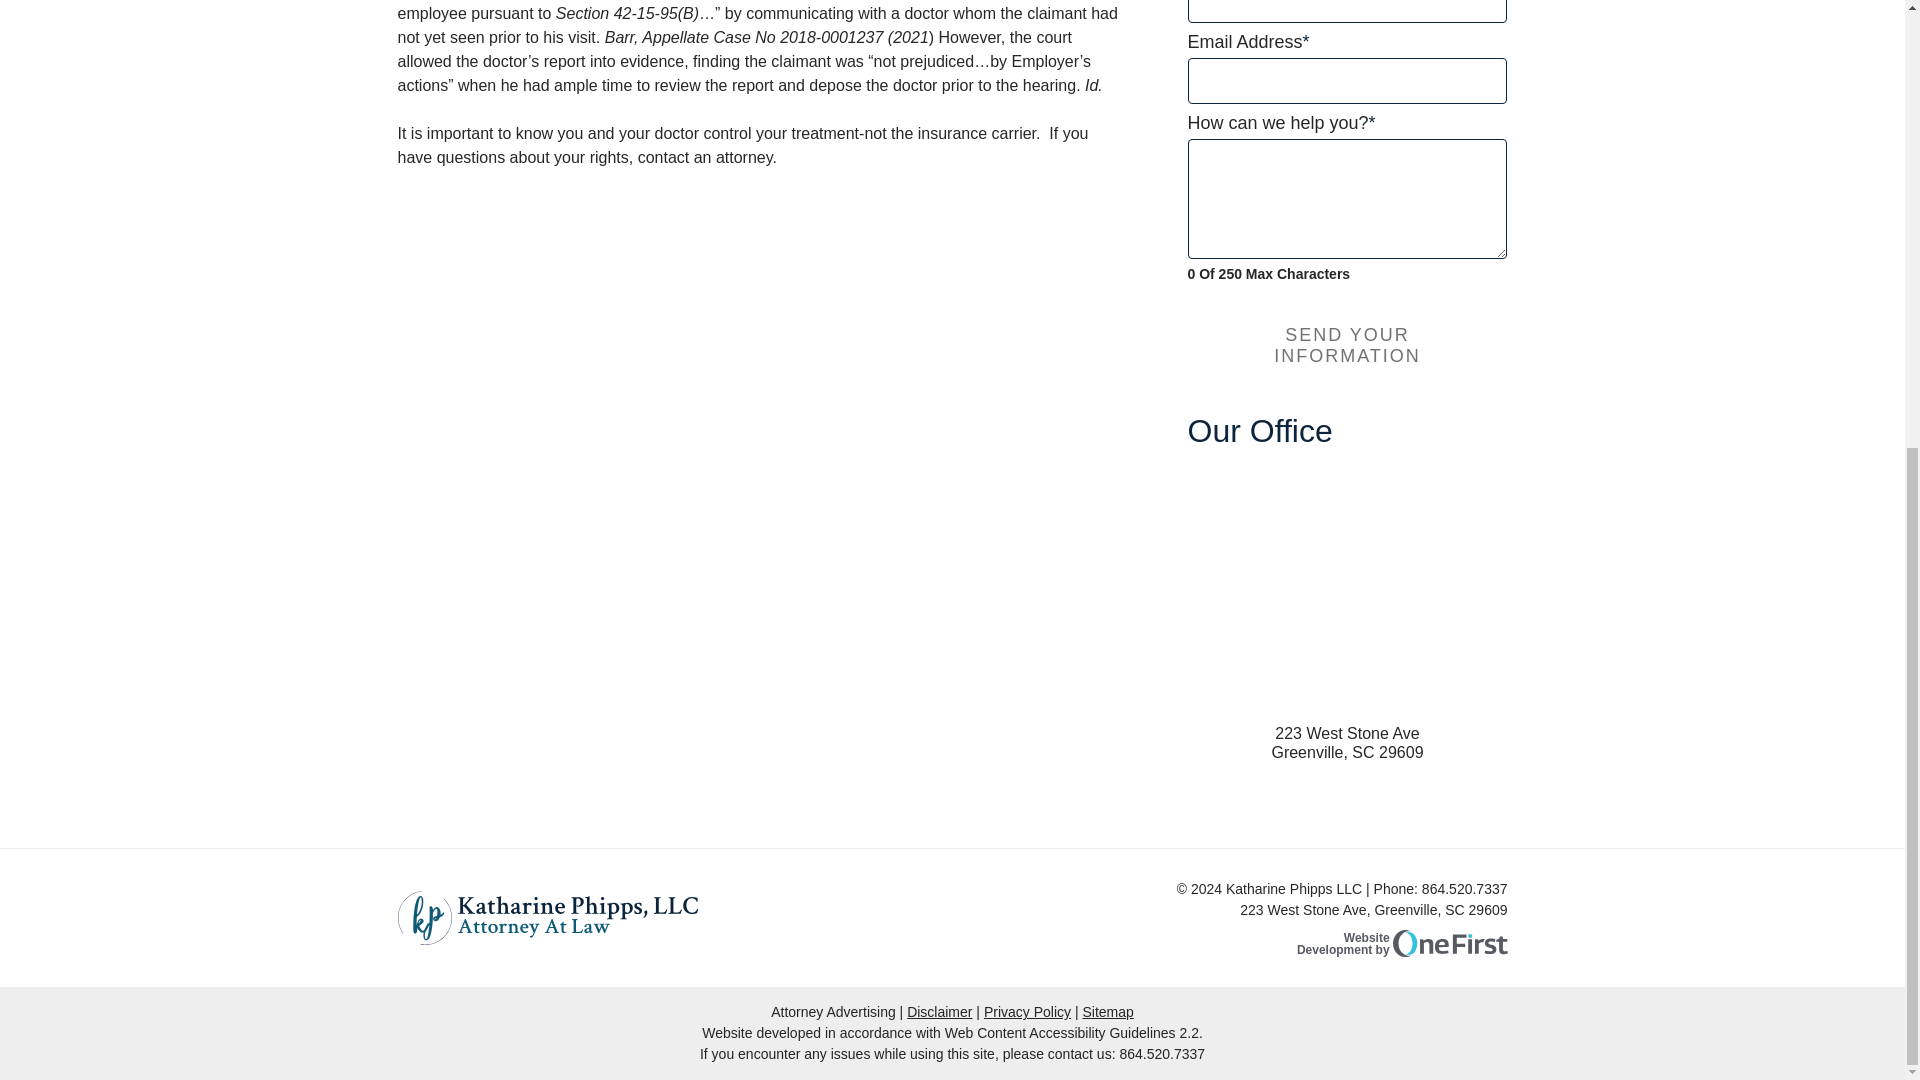  I want to click on Privacy Policy, so click(1027, 1012).